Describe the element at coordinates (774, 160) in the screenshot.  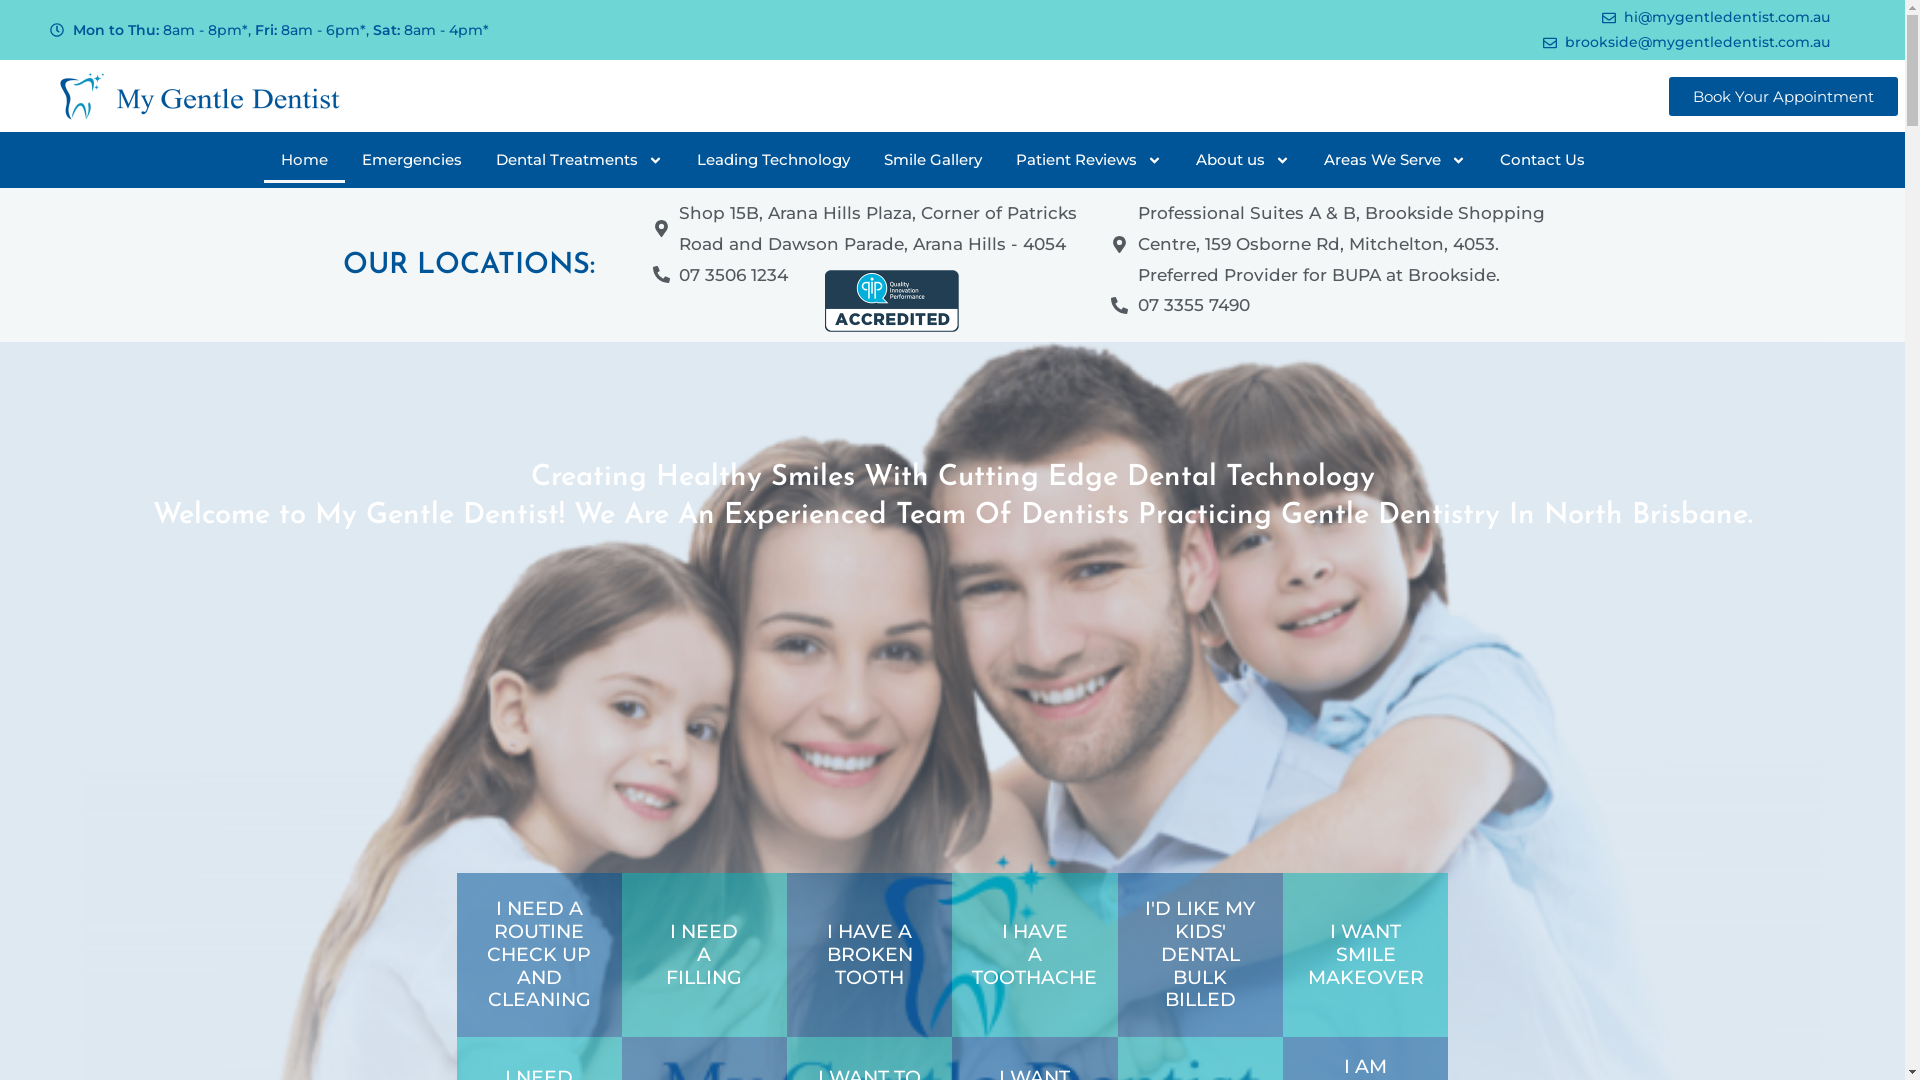
I see `Leading Technology` at that location.